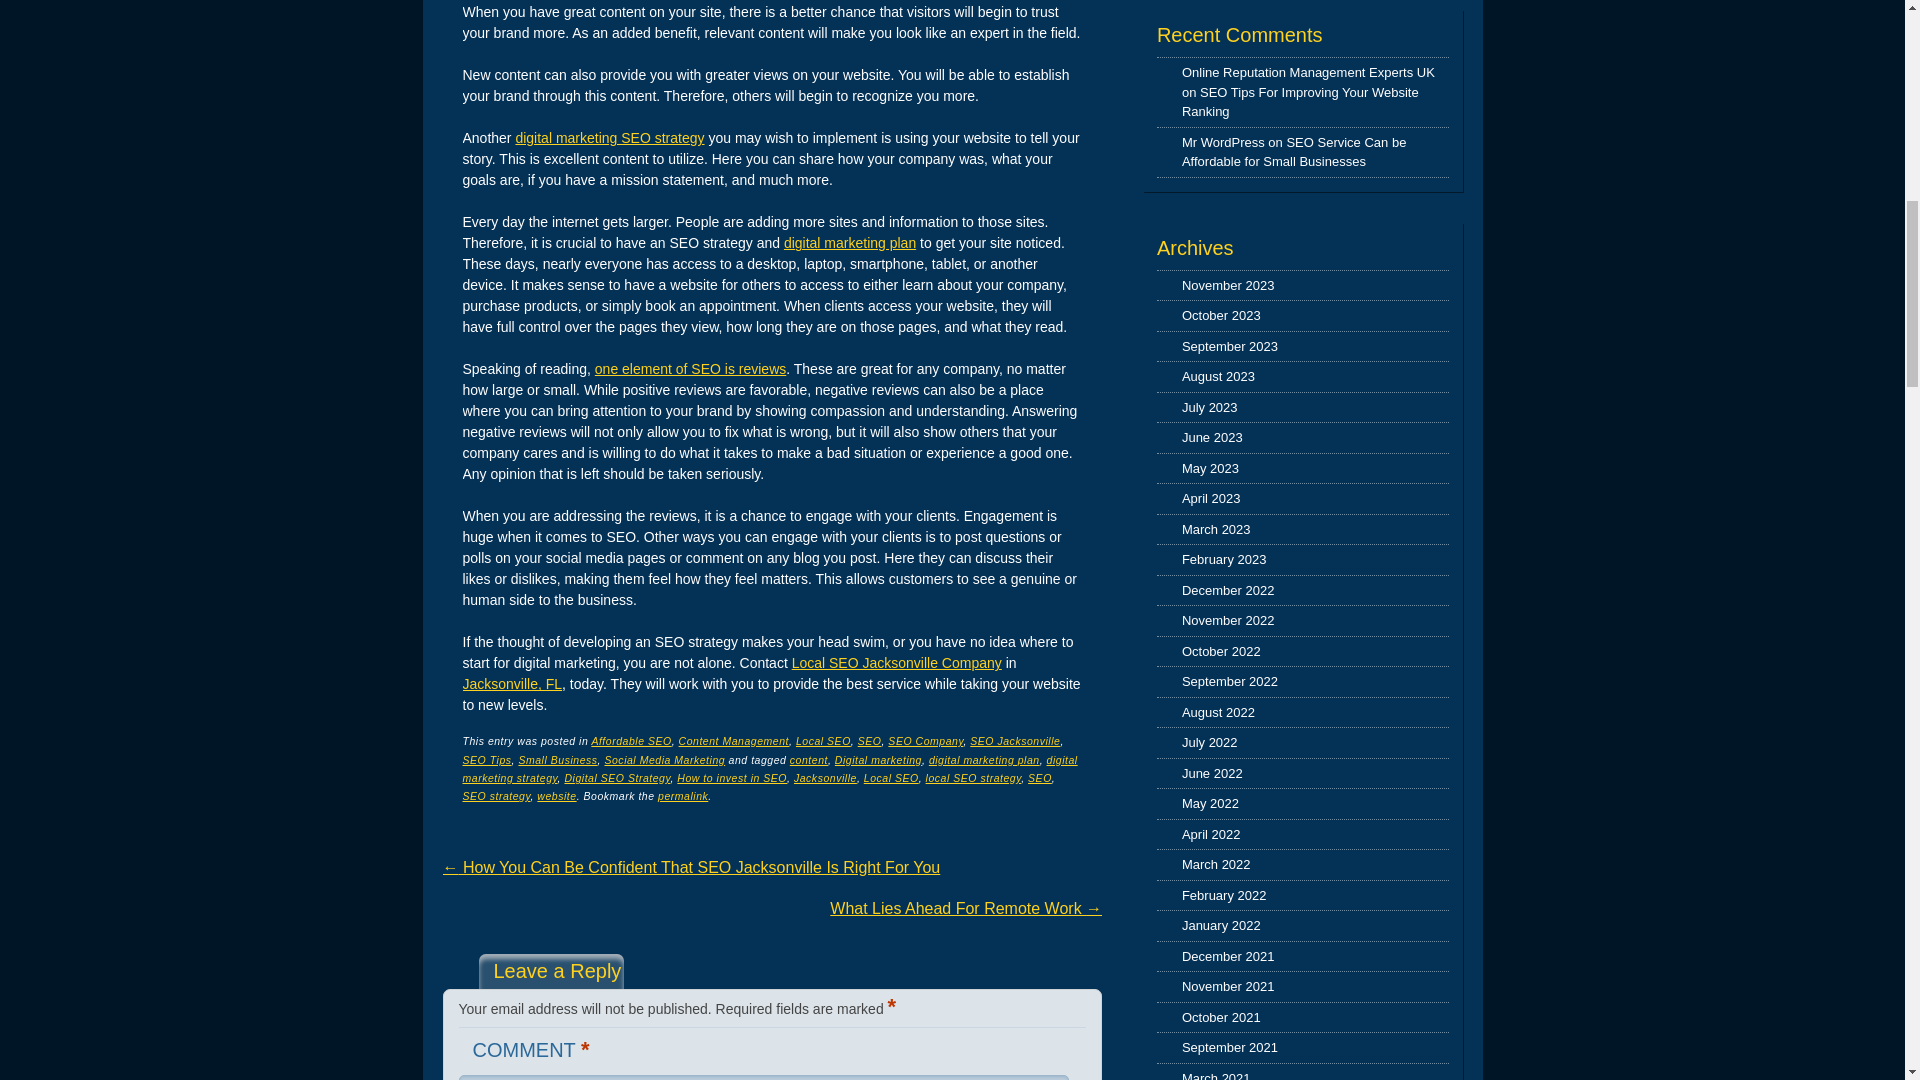 This screenshot has height=1080, width=1920. I want to click on Content Management, so click(734, 741).